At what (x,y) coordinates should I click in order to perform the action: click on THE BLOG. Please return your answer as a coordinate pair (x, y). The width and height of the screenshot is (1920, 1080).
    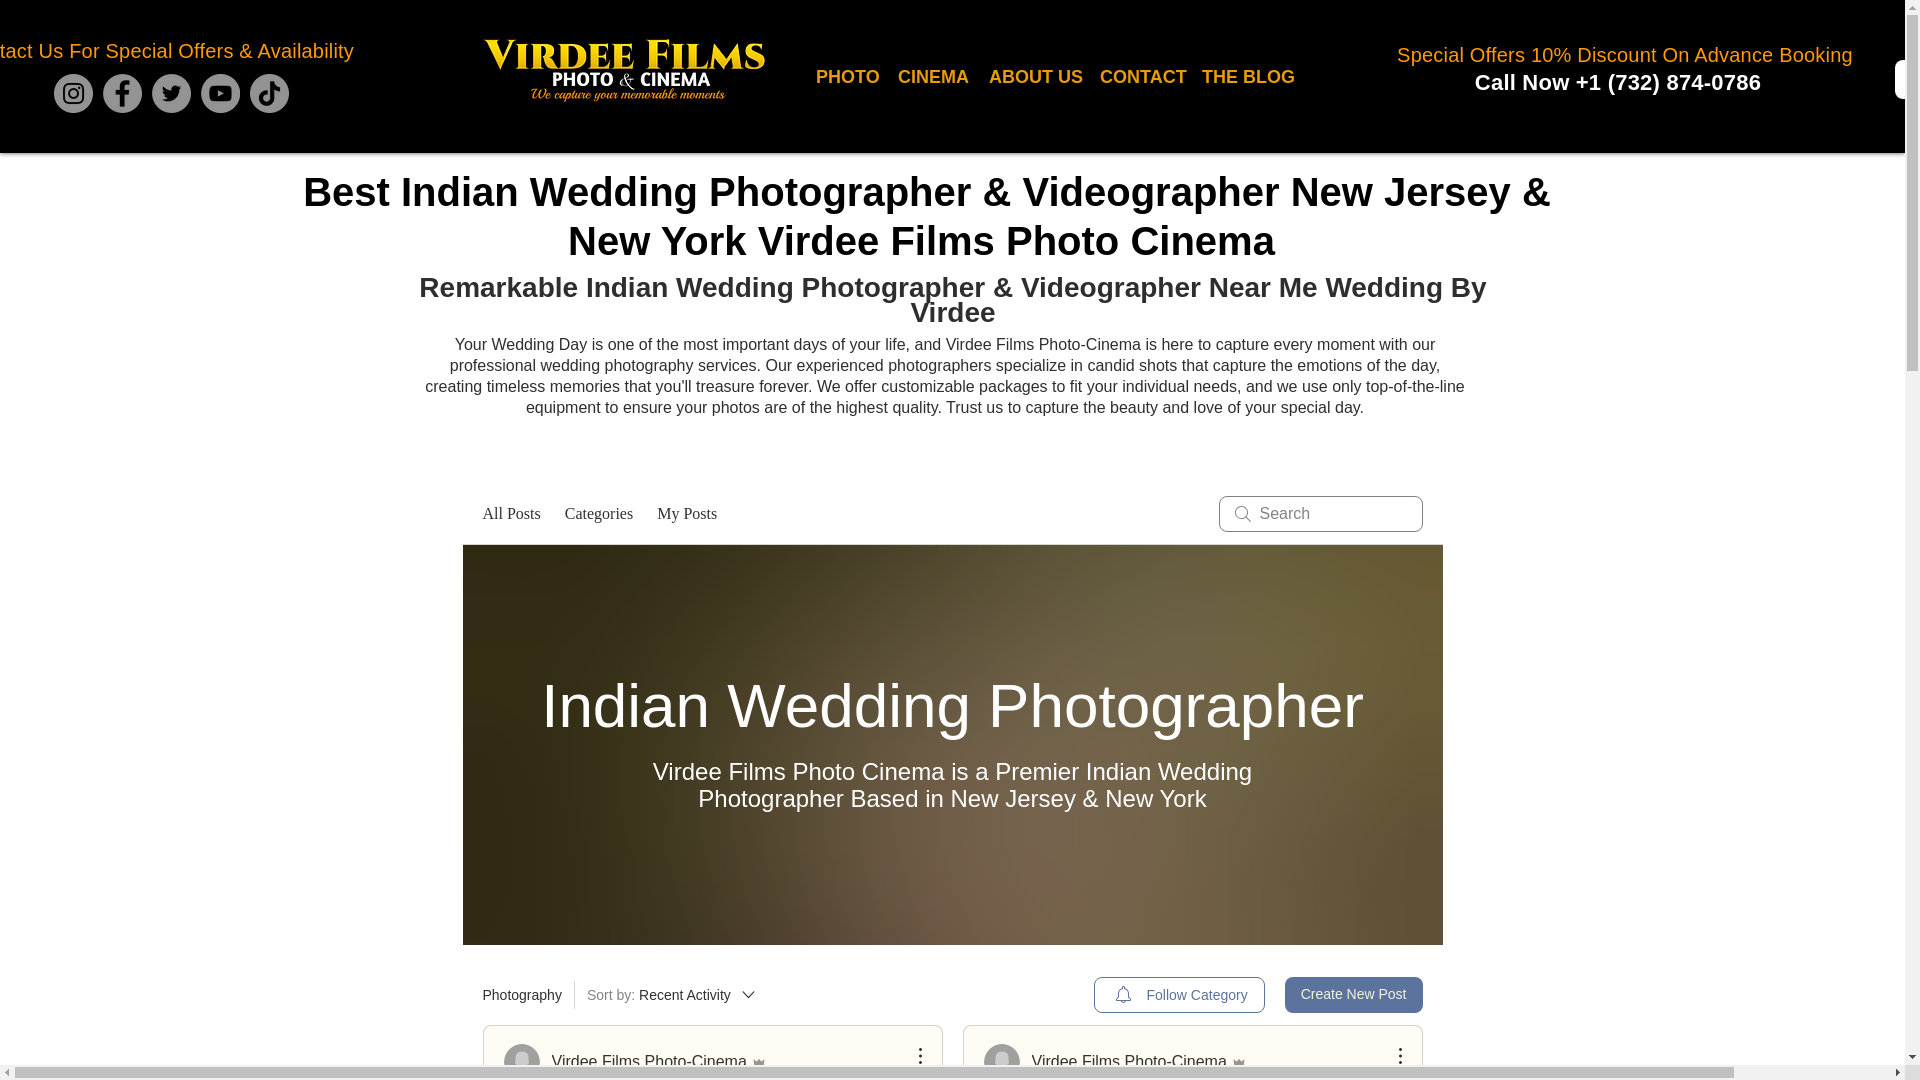
    Looking at the image, I should click on (1246, 77).